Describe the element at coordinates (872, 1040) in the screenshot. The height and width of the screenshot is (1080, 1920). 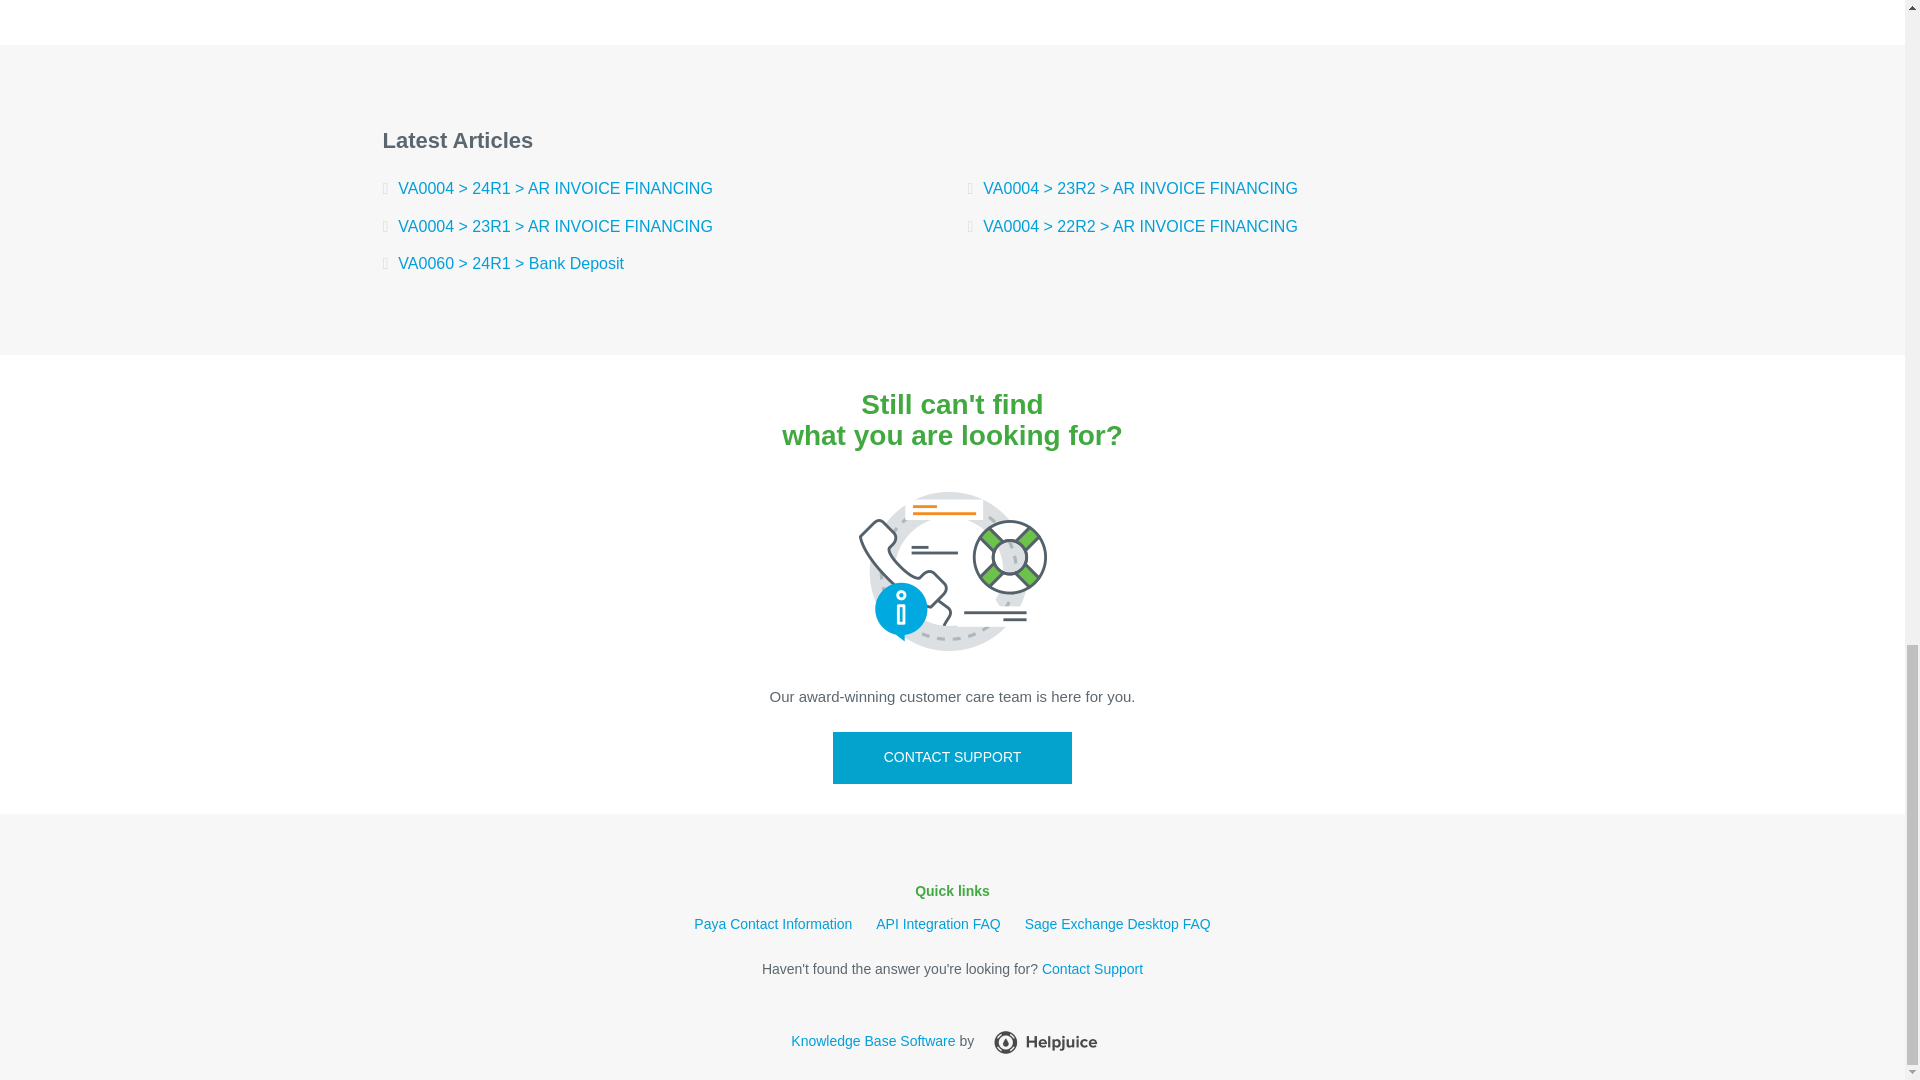
I see `Knowledge Base Software` at that location.